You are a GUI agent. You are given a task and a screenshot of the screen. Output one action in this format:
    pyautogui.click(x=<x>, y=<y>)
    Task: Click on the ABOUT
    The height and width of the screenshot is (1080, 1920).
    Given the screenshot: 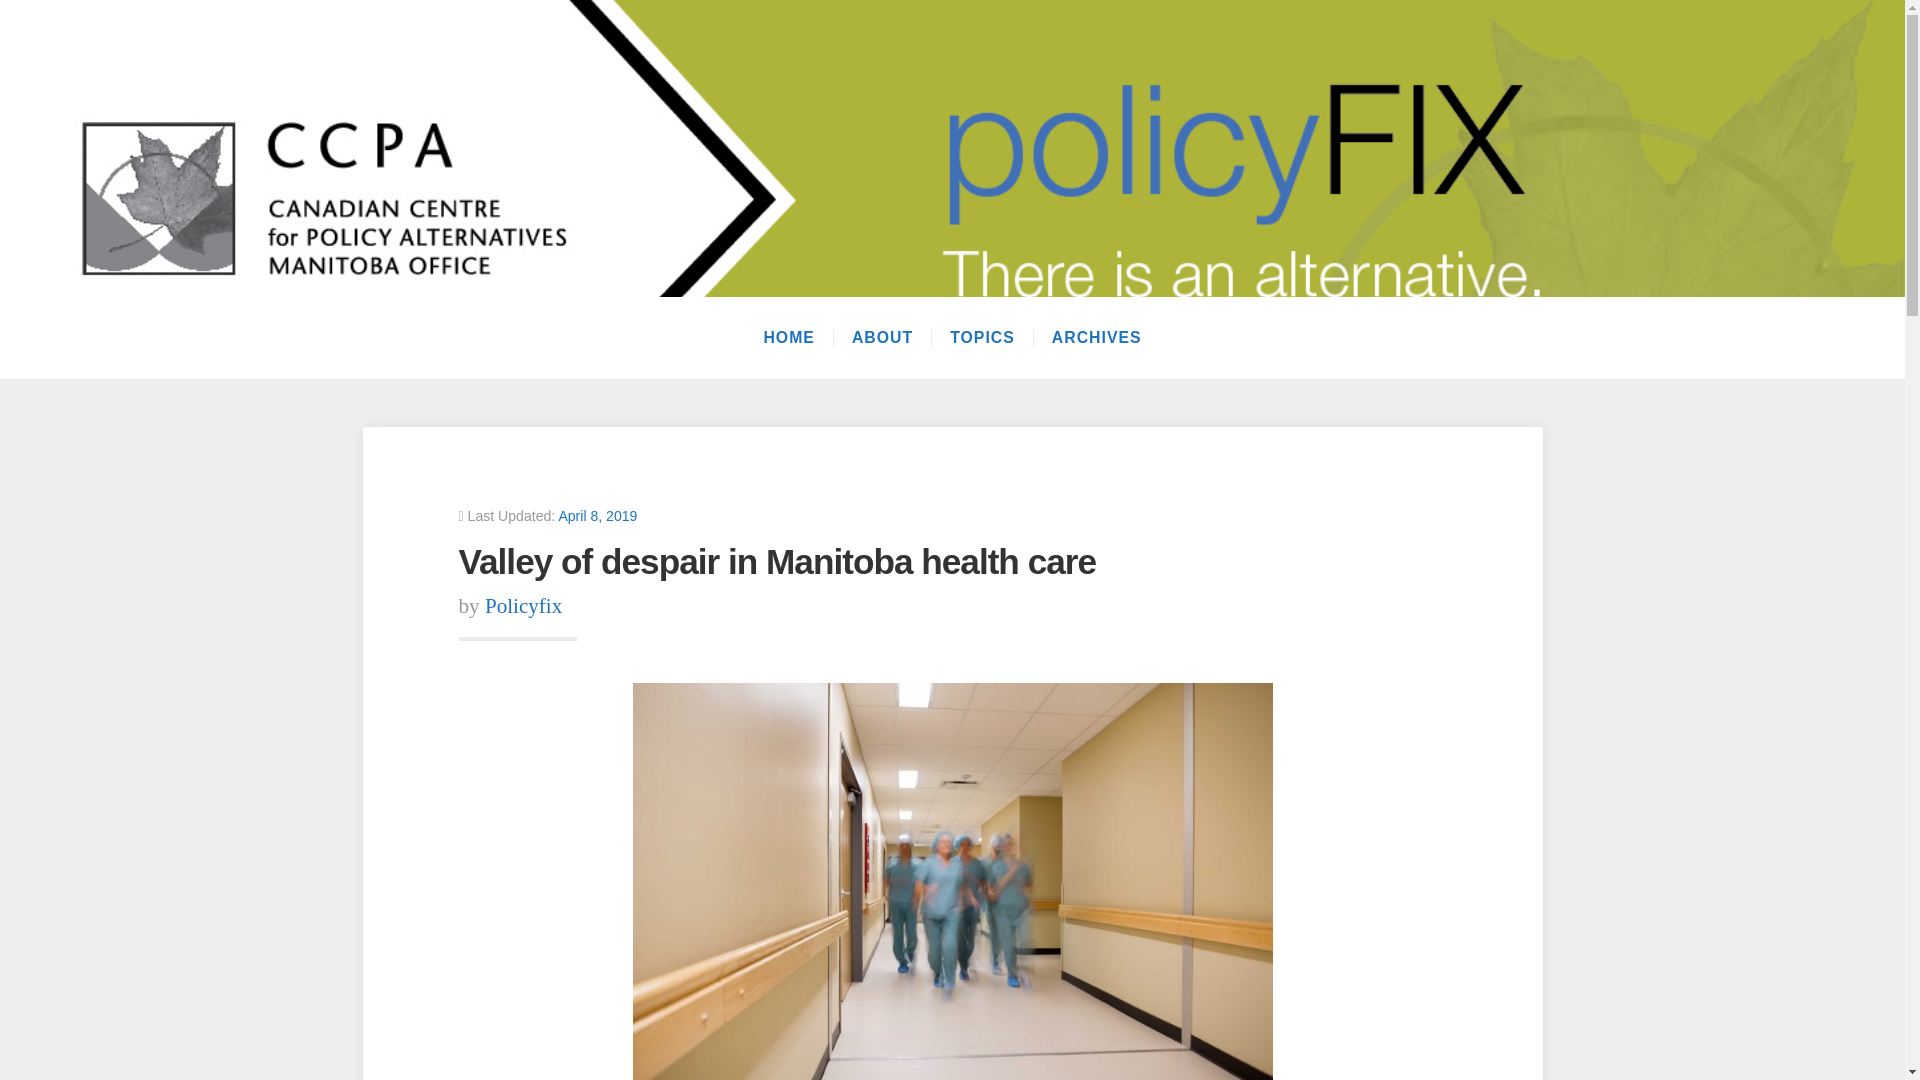 What is the action you would take?
    pyautogui.click(x=882, y=338)
    